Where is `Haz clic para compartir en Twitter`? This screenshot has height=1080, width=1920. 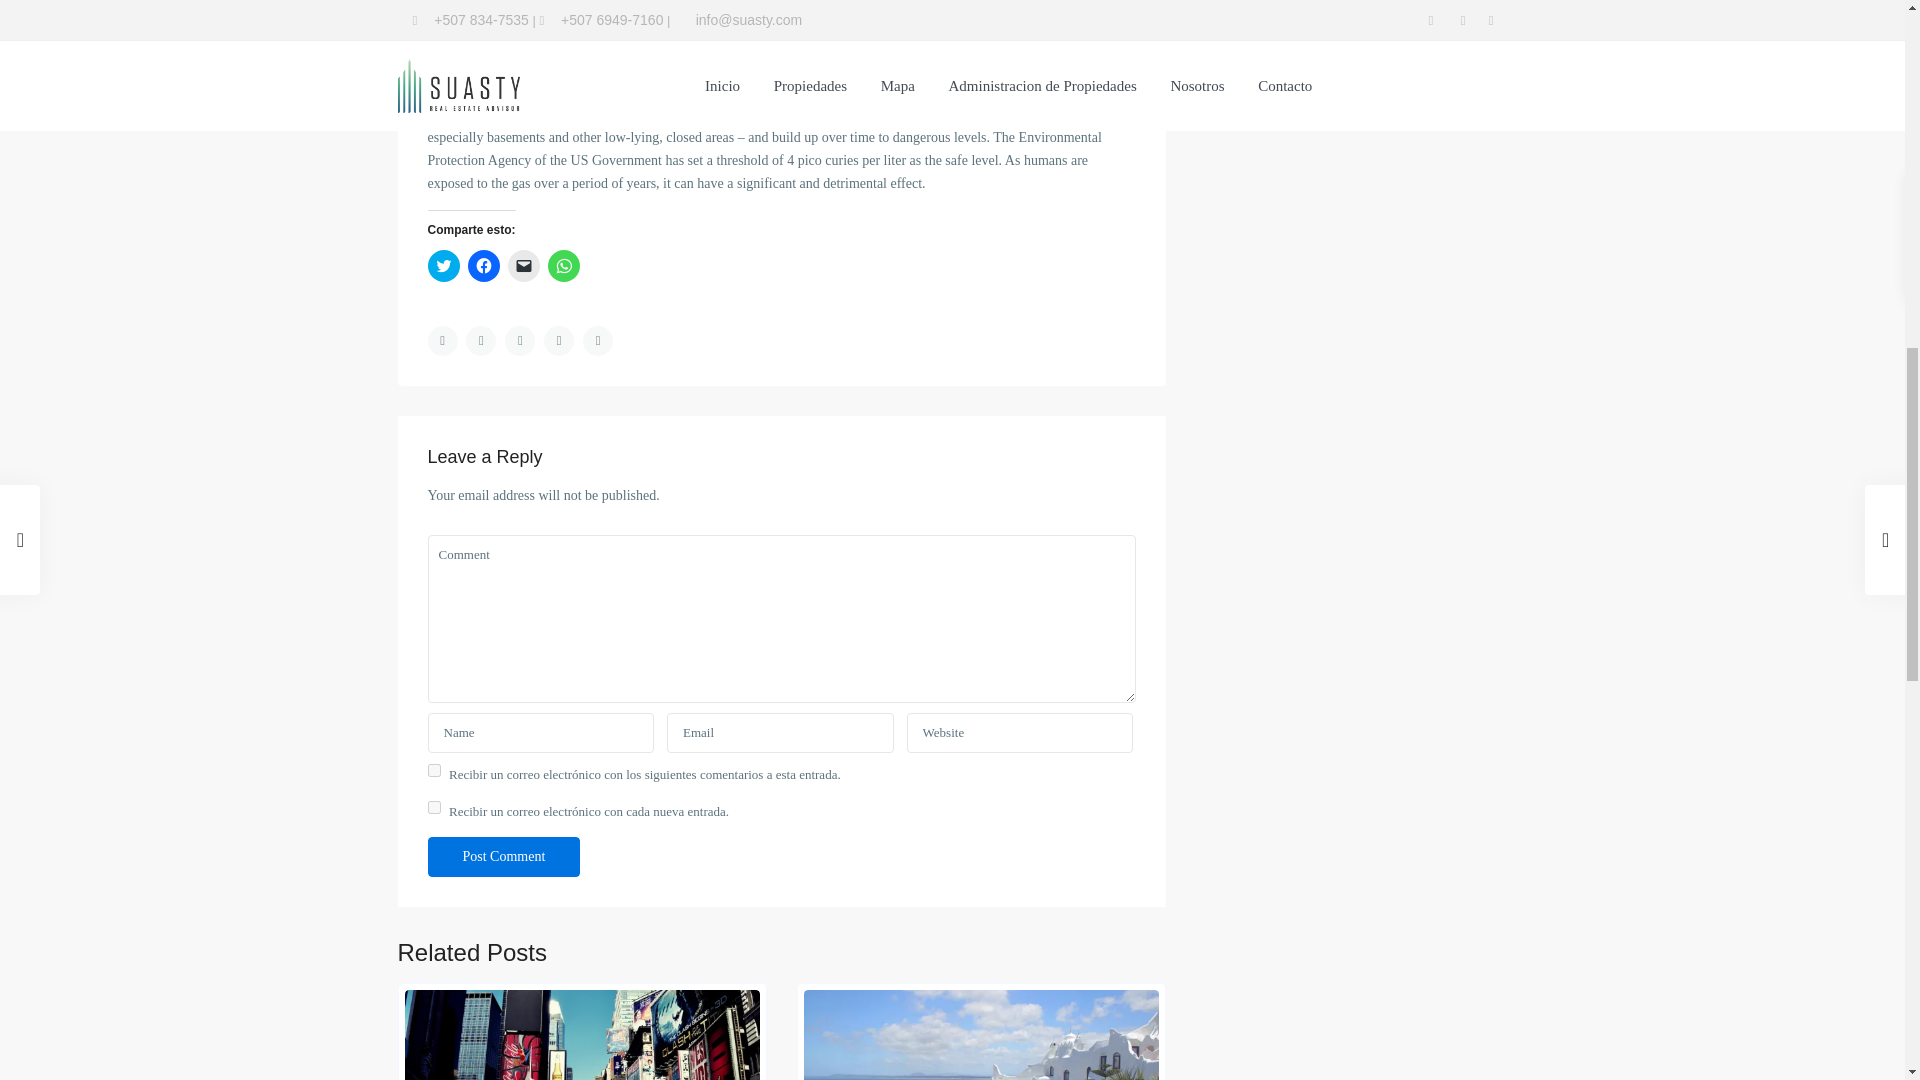
Haz clic para compartir en Twitter is located at coordinates (444, 265).